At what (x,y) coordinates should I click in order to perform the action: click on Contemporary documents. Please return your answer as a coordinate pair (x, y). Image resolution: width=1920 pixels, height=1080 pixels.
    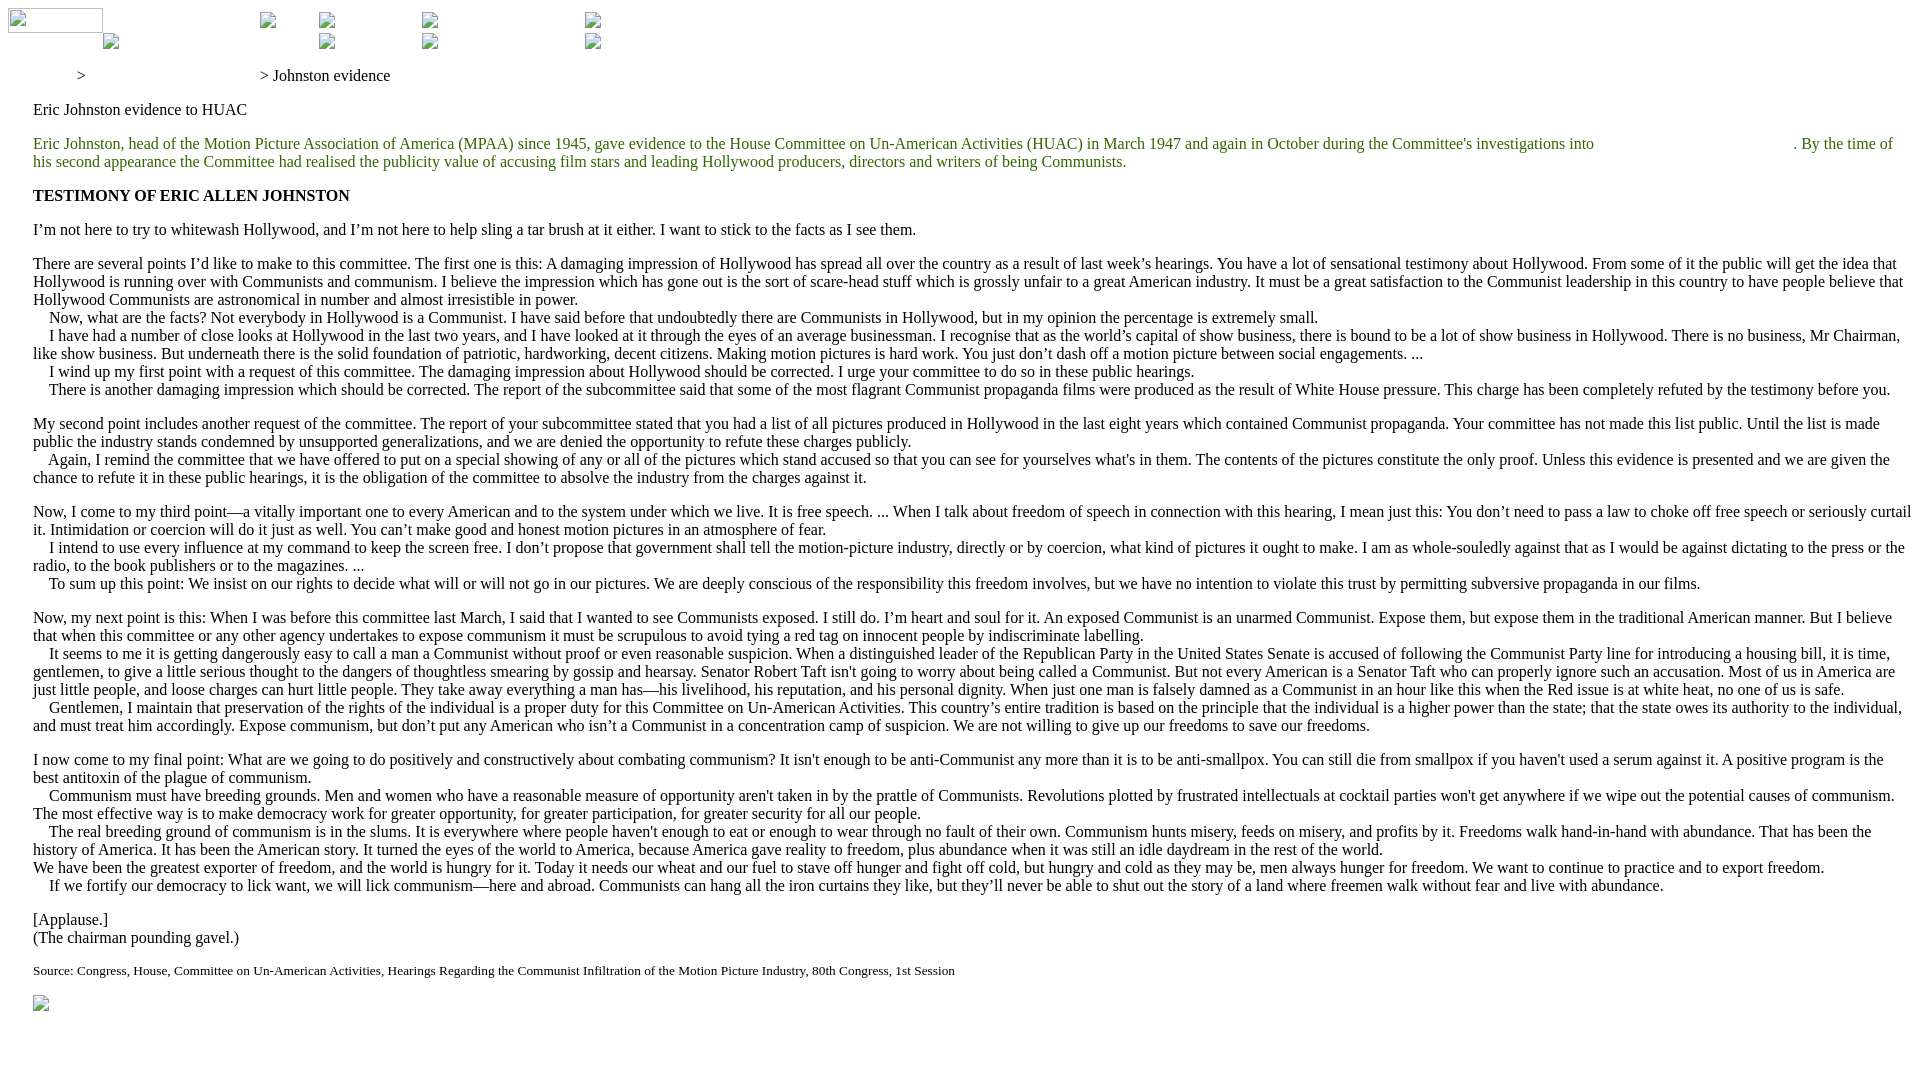
    Looking at the image, I should click on (172, 75).